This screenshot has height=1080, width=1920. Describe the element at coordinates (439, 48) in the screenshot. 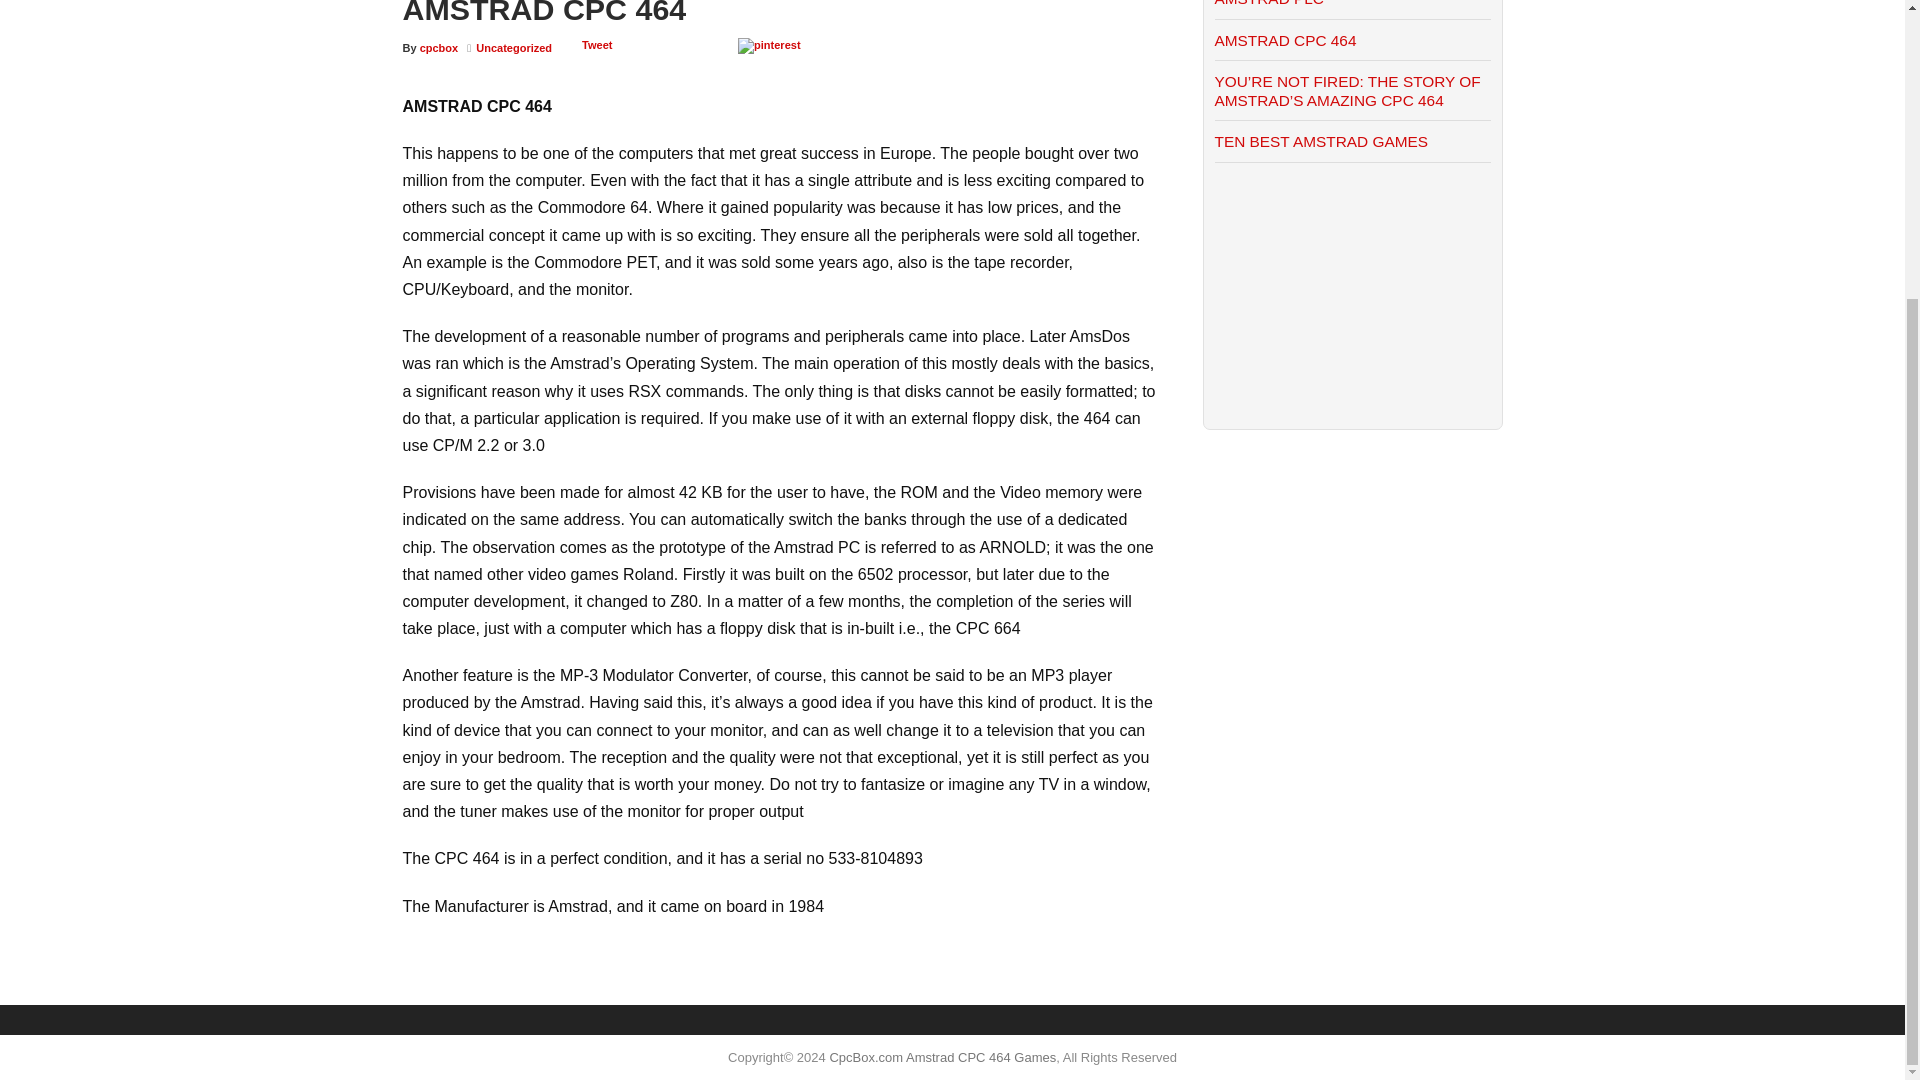

I see `cpcbox` at that location.